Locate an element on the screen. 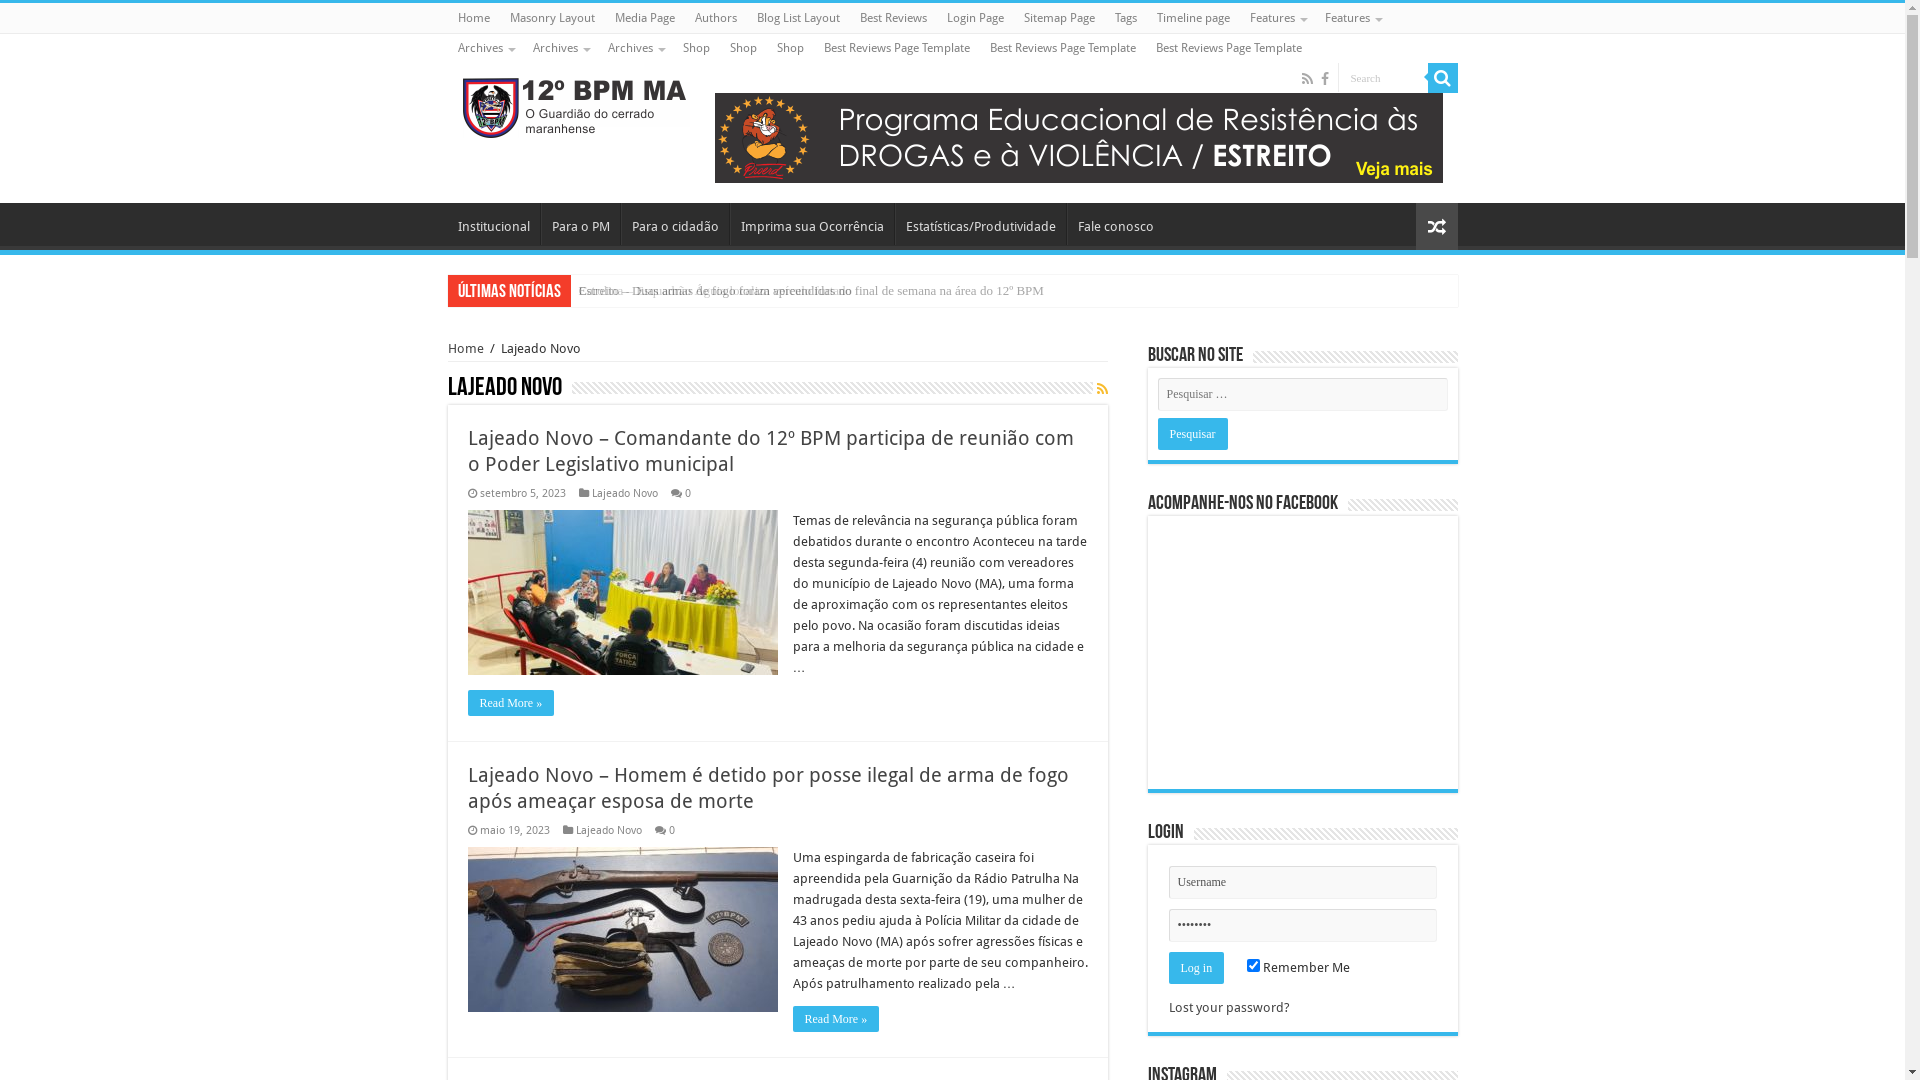 The image size is (1920, 1080). Archives is located at coordinates (636, 48).